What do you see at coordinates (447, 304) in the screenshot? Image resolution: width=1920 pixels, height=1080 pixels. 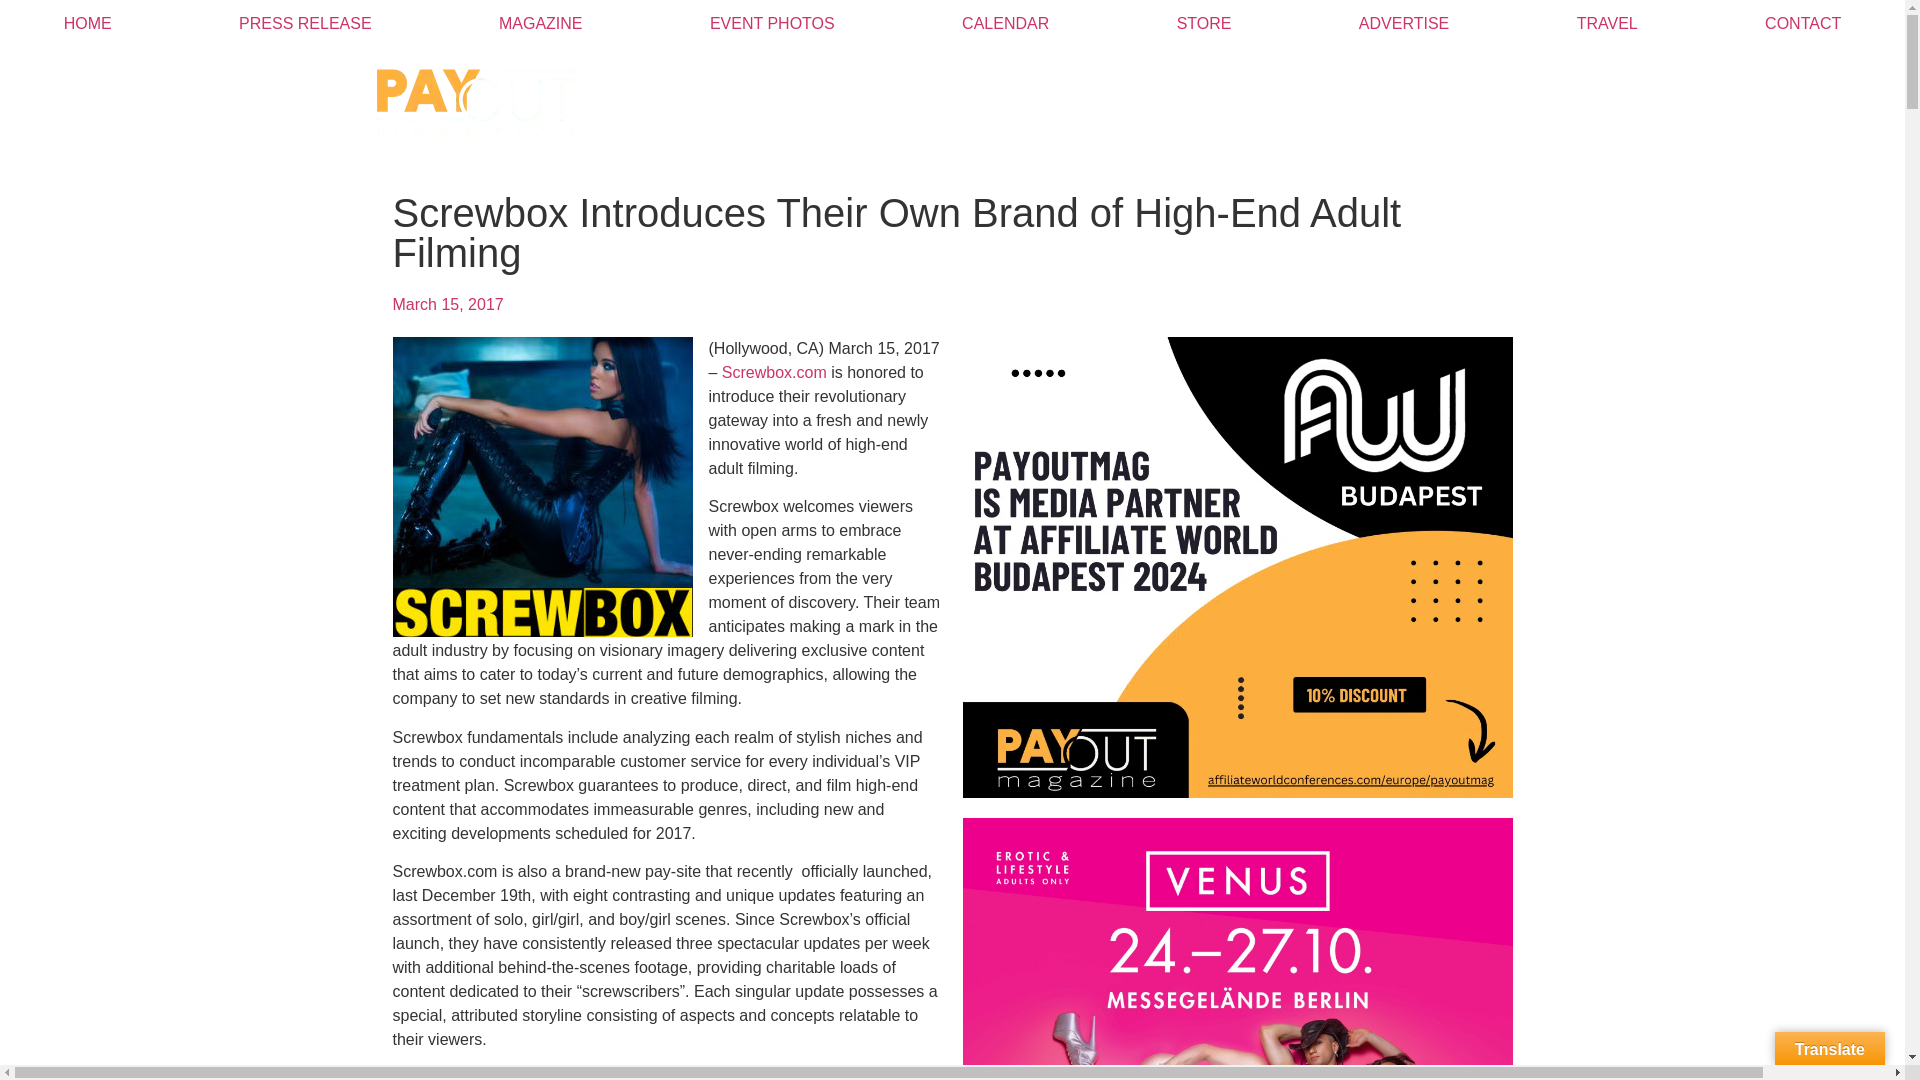 I see `March 15, 2017` at bounding box center [447, 304].